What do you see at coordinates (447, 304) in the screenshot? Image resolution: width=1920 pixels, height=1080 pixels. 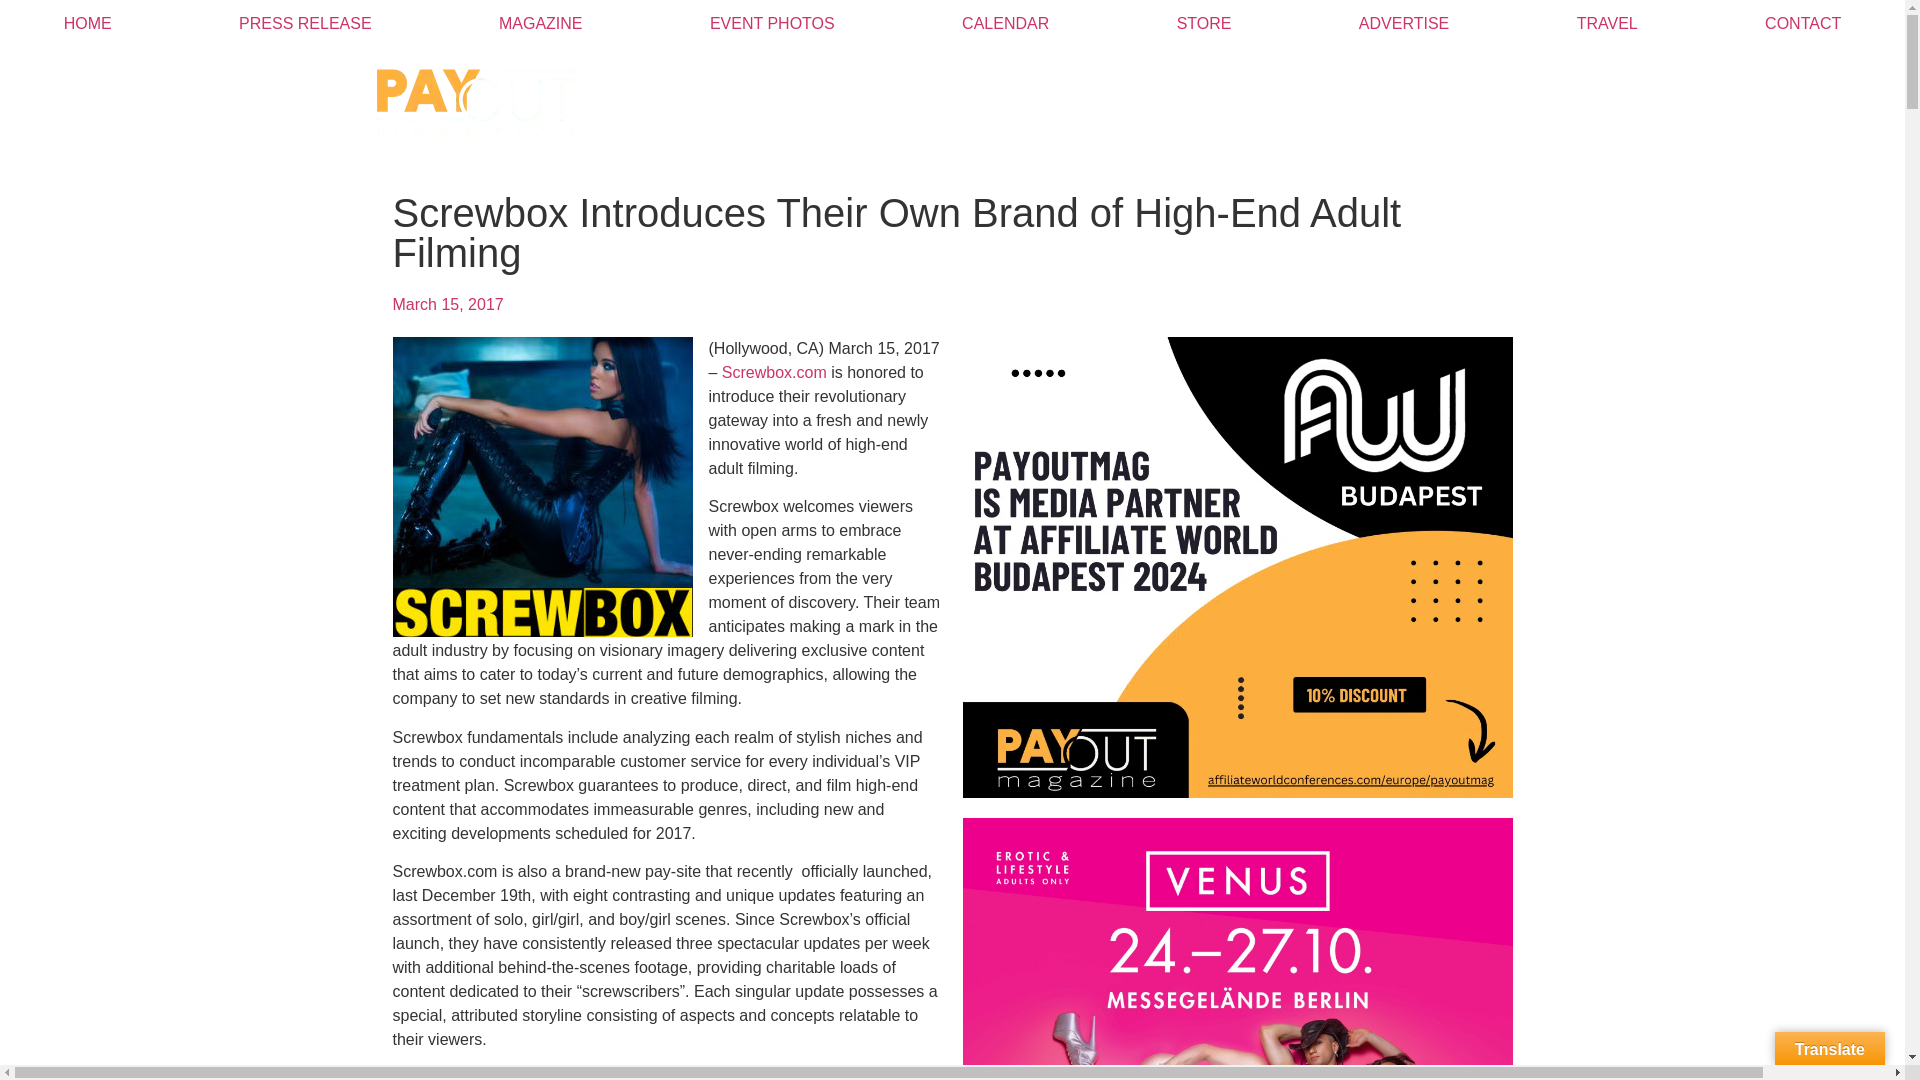 I see `March 15, 2017` at bounding box center [447, 304].